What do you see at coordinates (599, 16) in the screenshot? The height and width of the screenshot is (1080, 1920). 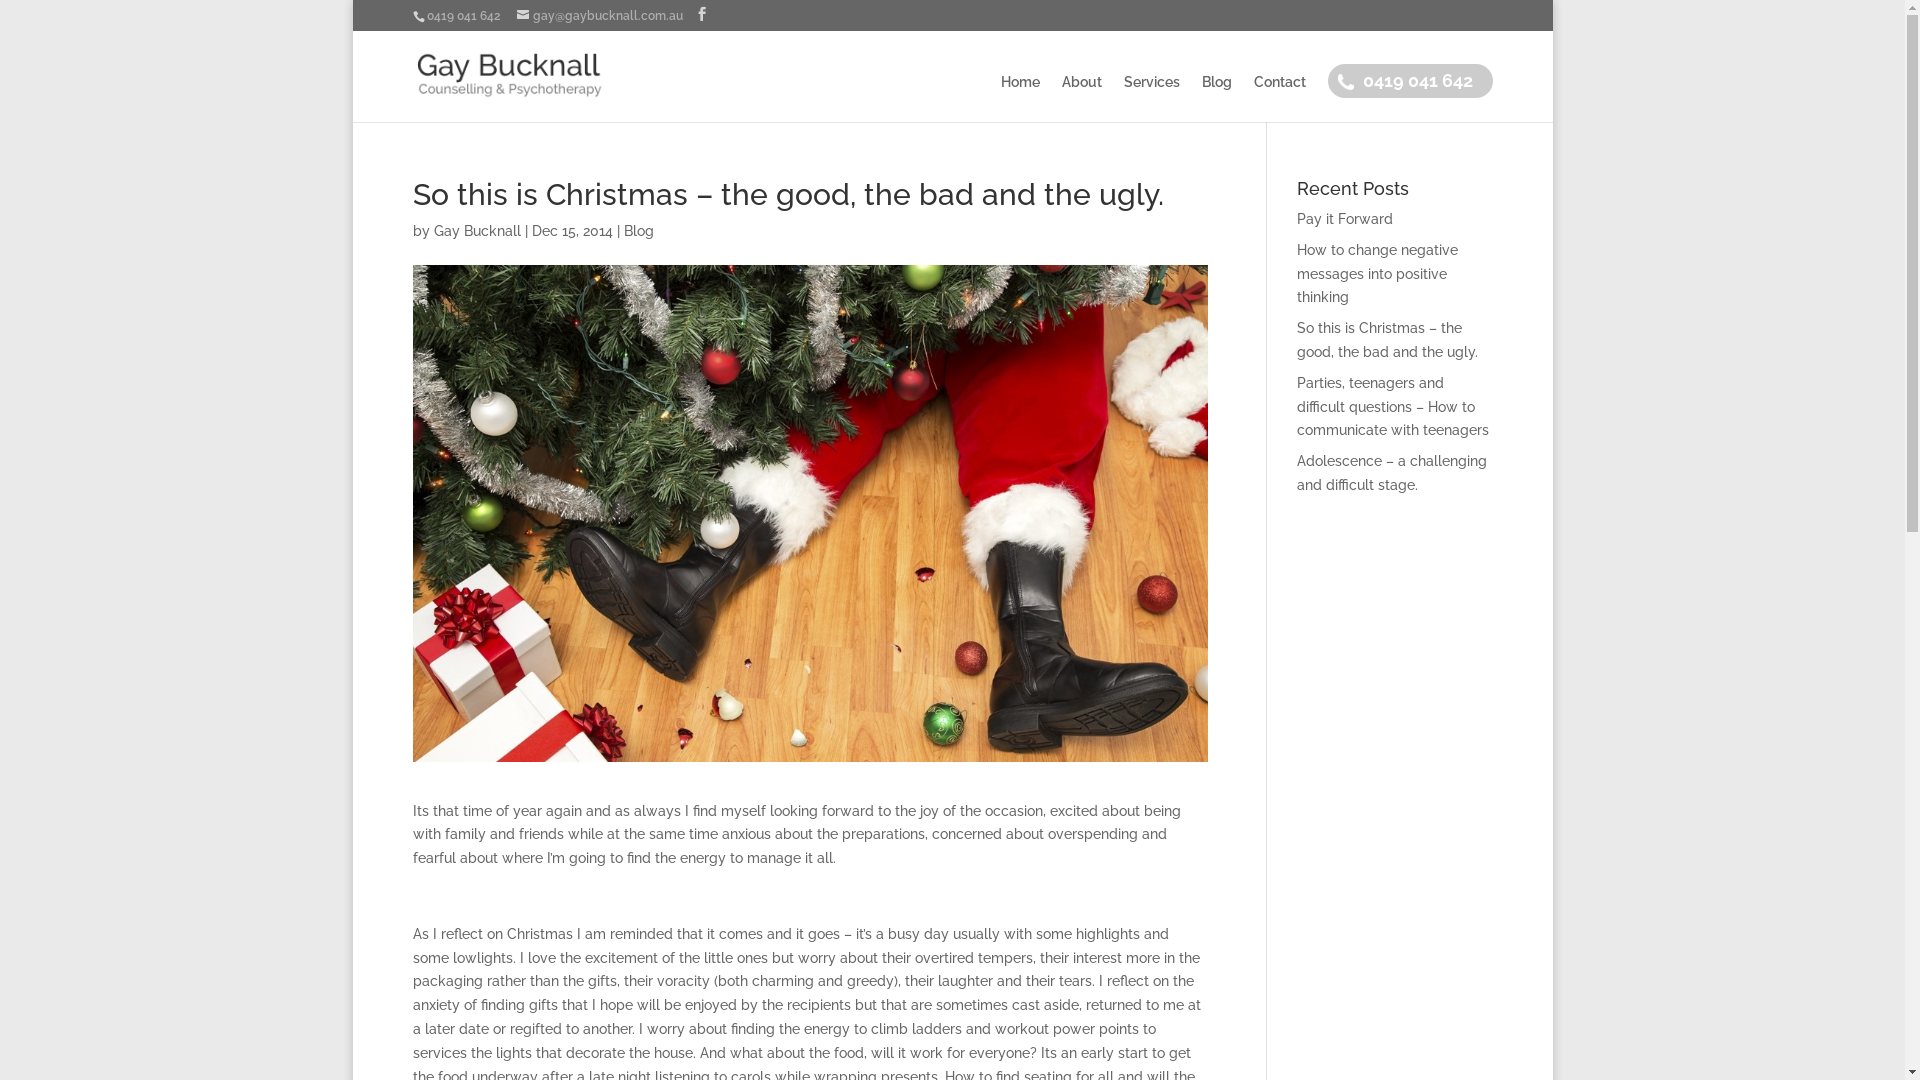 I see `gay@gaybucknall.com.au` at bounding box center [599, 16].